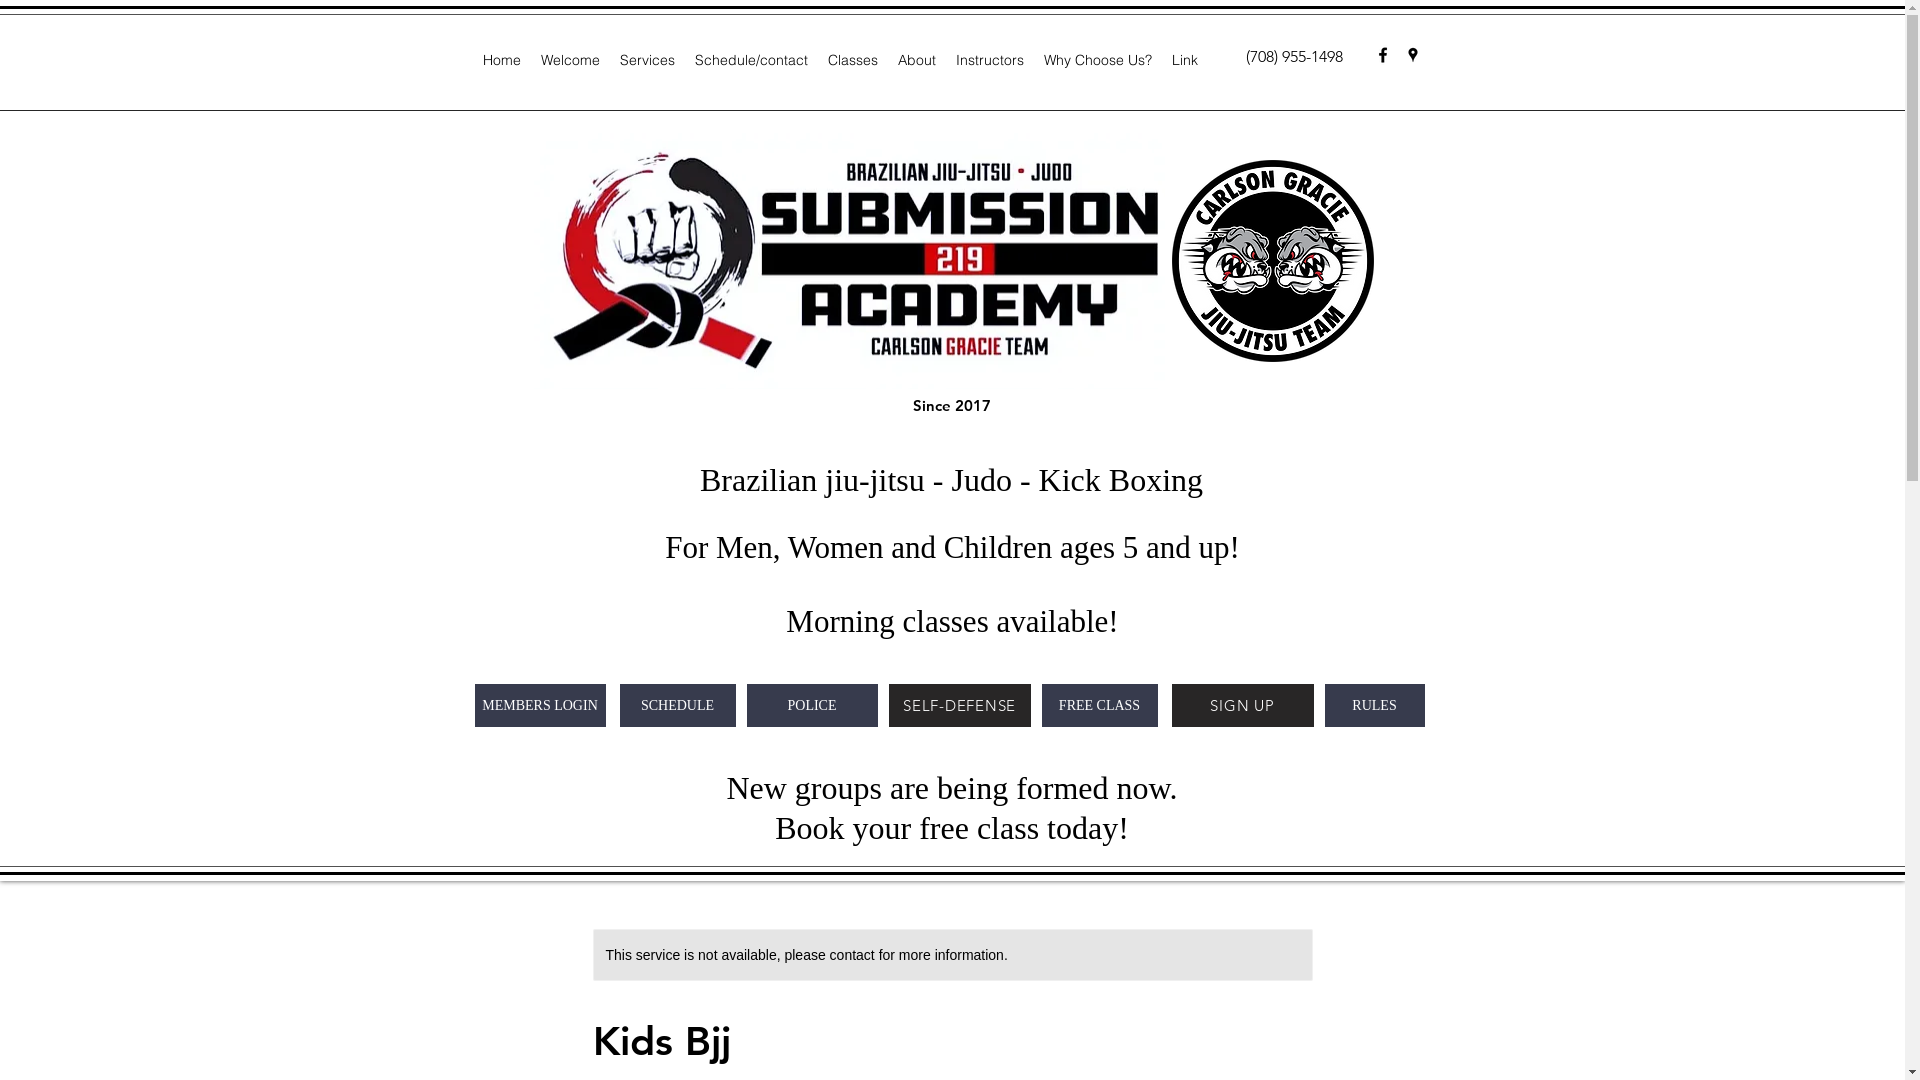 This screenshot has width=1920, height=1080. Describe the element at coordinates (1098, 60) in the screenshot. I see `Why Choose Us?` at that location.